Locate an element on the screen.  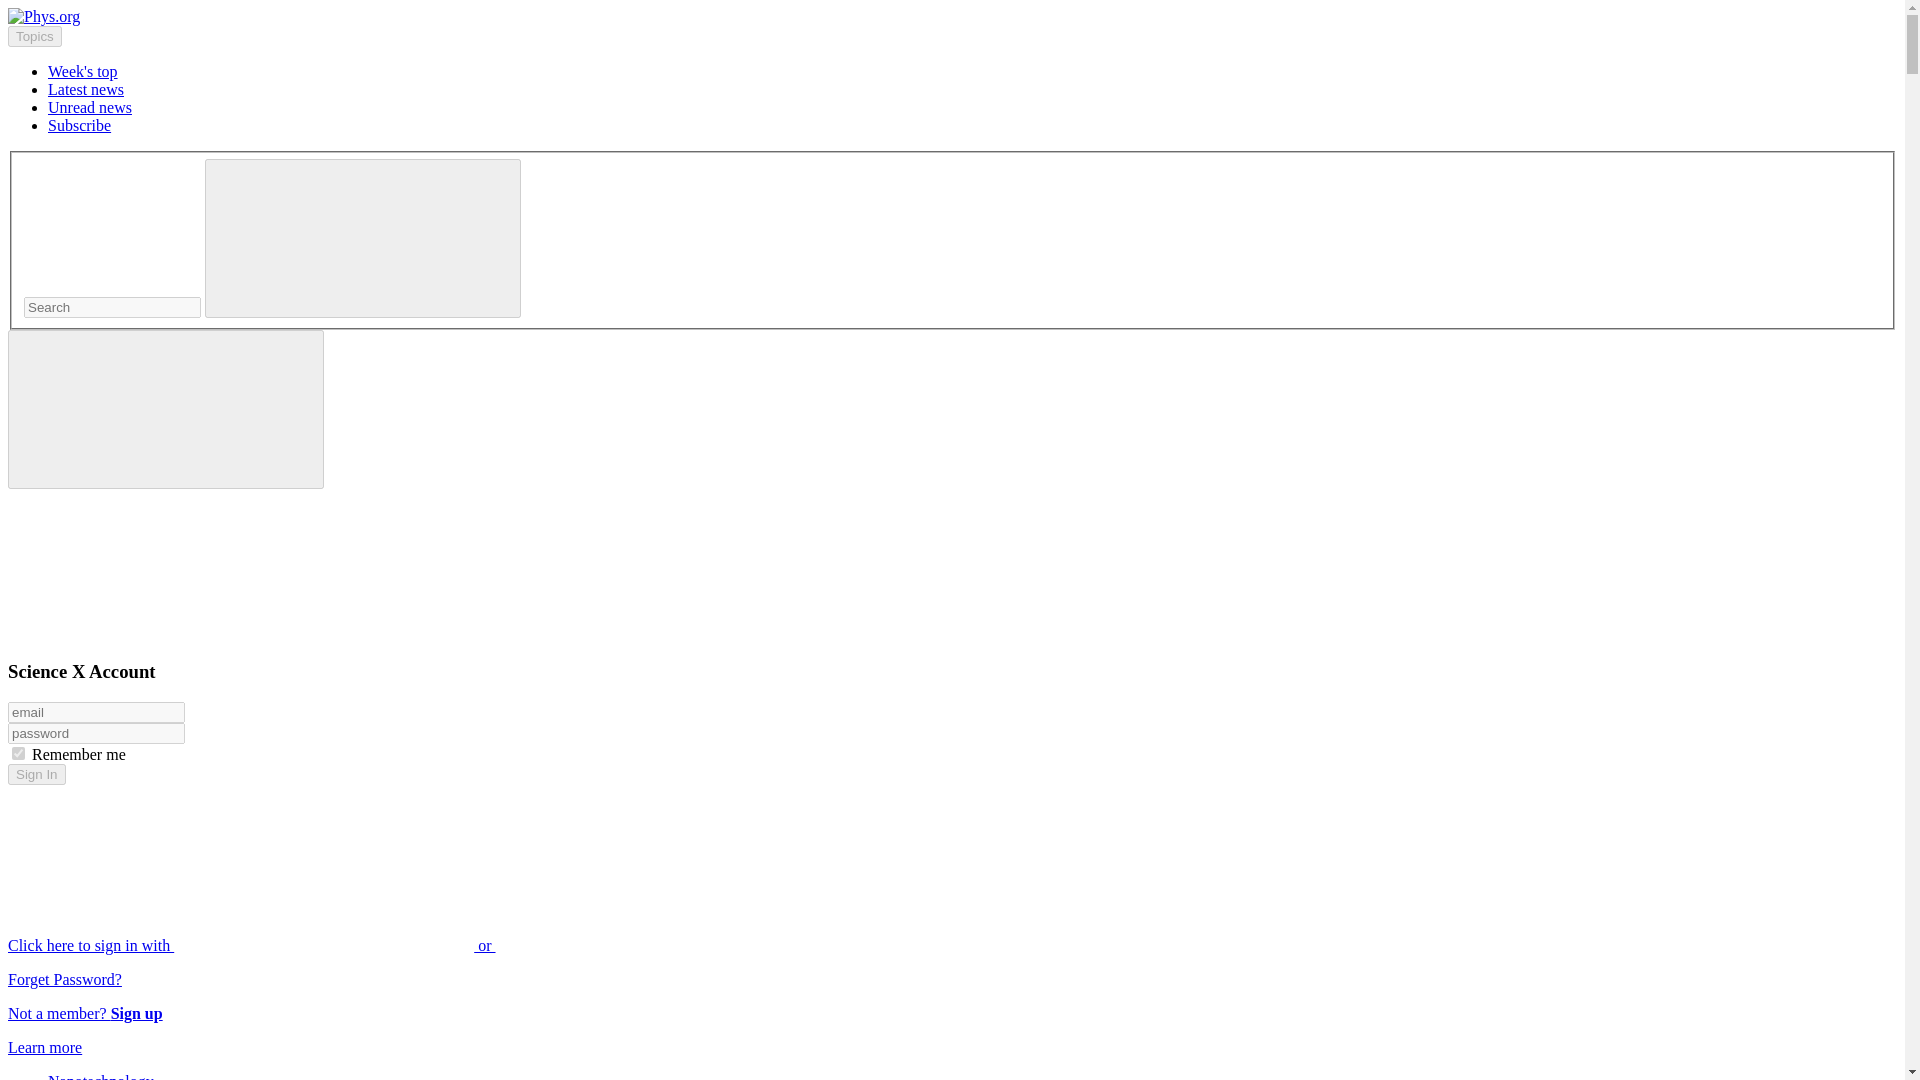
Not a member? Sign up is located at coordinates (85, 1013).